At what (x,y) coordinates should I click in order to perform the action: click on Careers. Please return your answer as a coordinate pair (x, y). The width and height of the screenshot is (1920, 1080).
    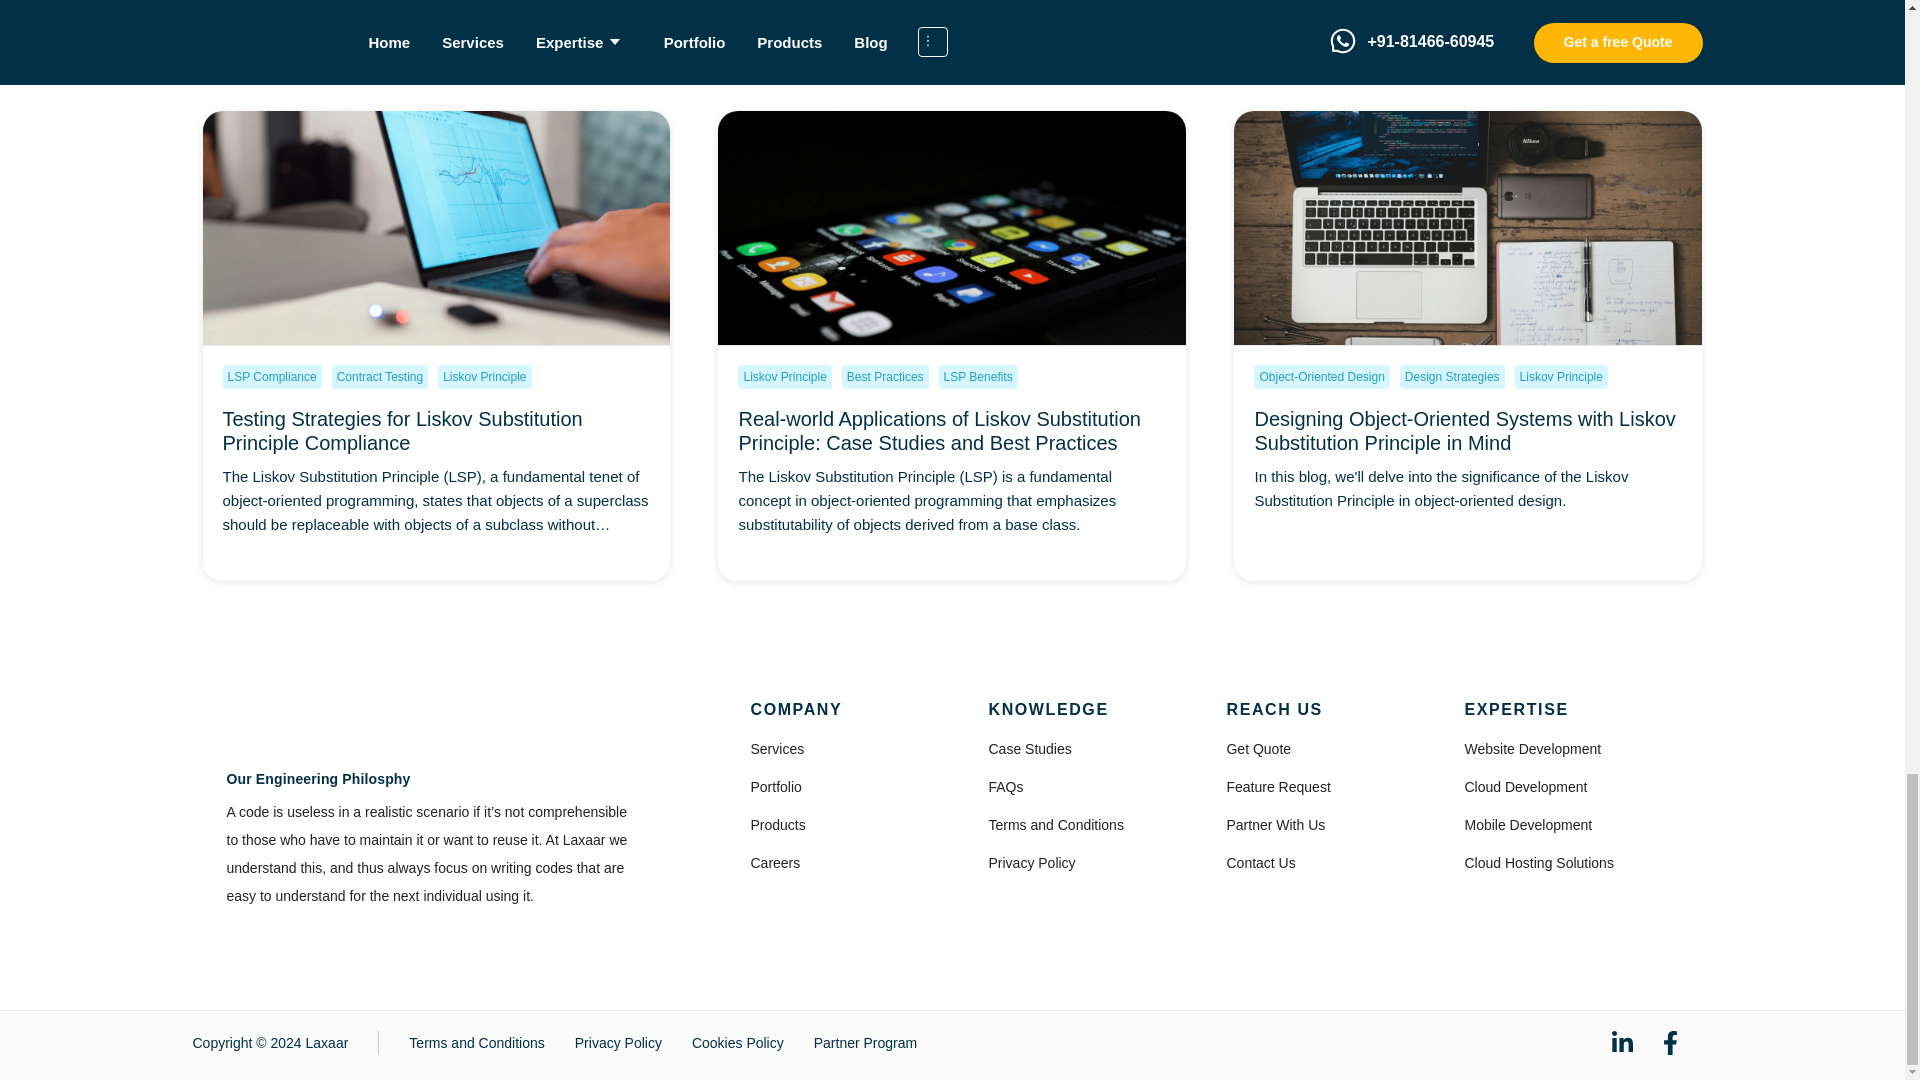
    Looking at the image, I should click on (775, 862).